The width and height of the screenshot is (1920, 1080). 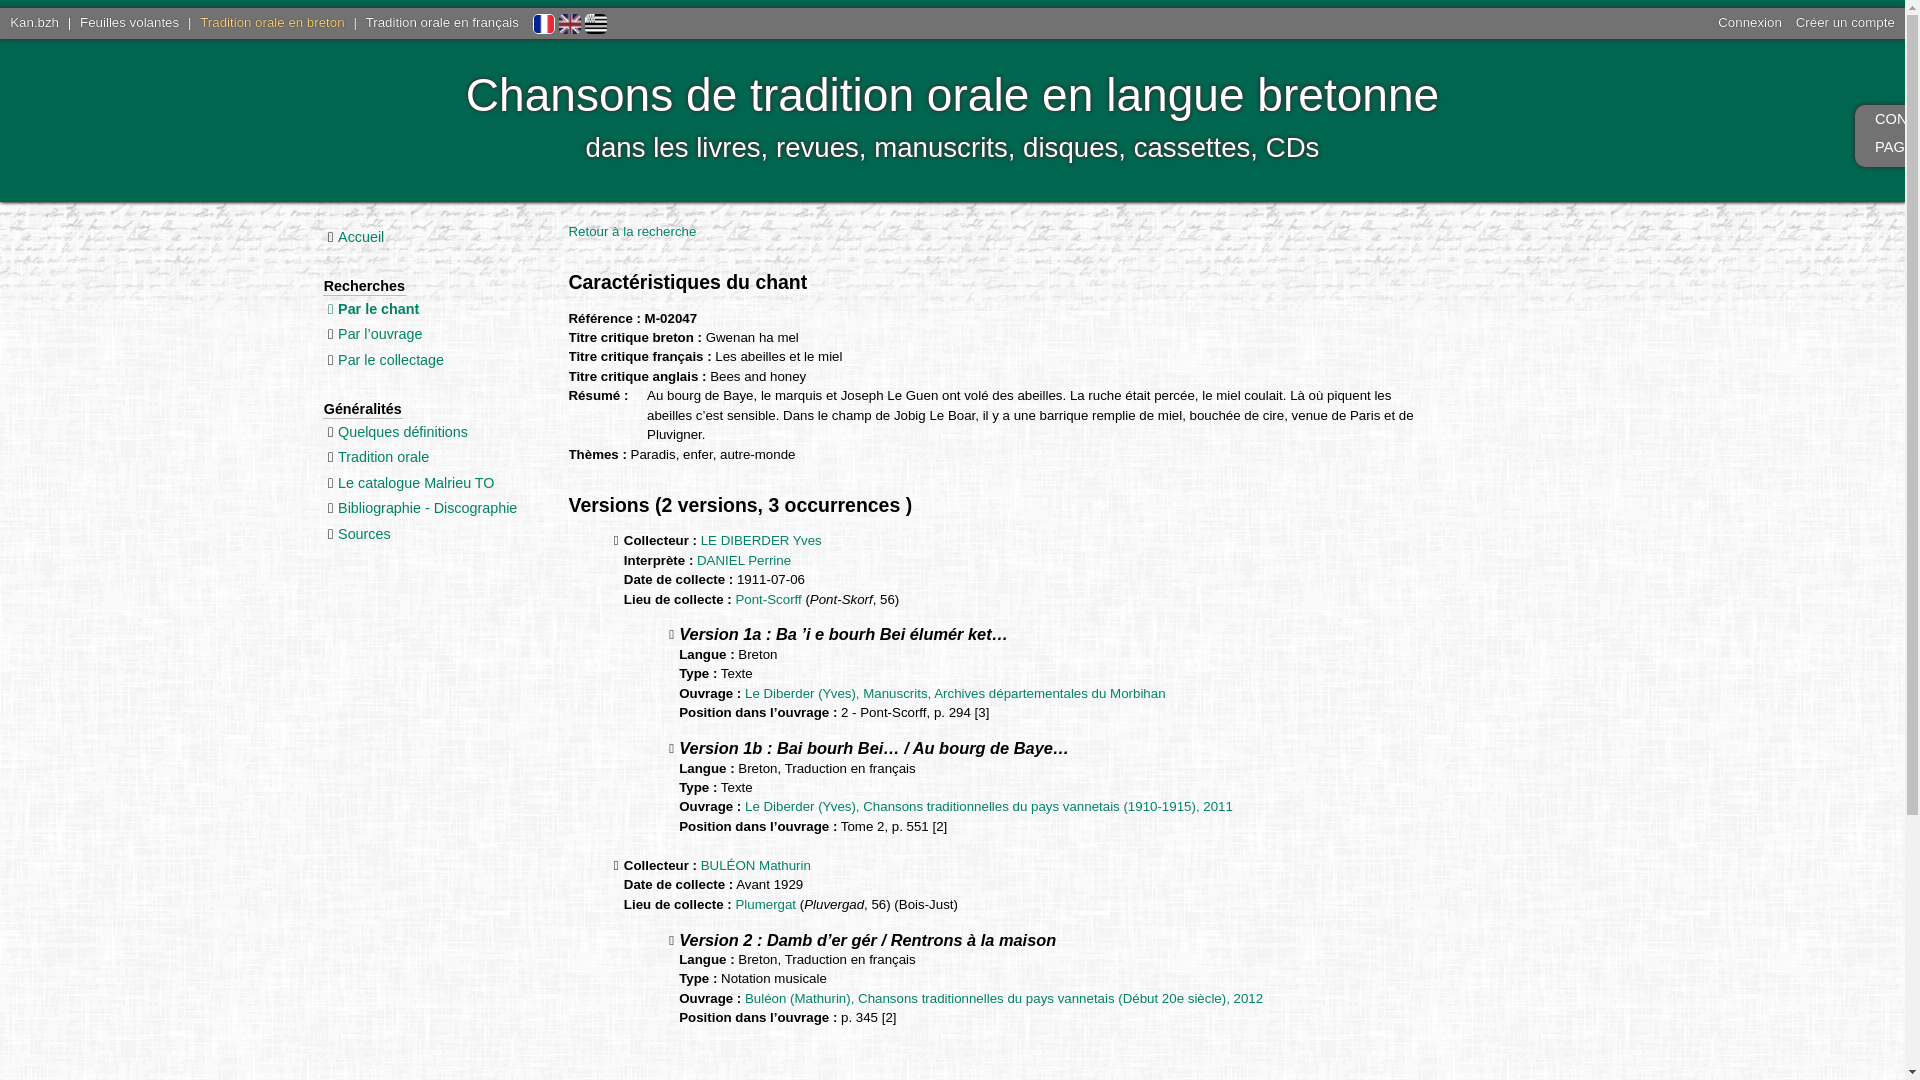 What do you see at coordinates (766, 904) in the screenshot?
I see `Plumergat` at bounding box center [766, 904].